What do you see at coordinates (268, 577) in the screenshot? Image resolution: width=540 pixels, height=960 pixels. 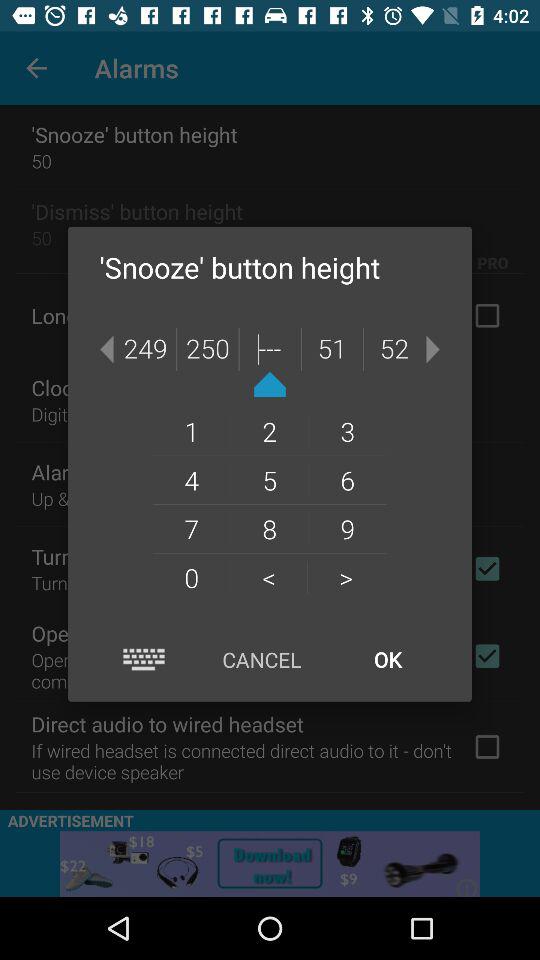 I see `scroll until < item` at bounding box center [268, 577].